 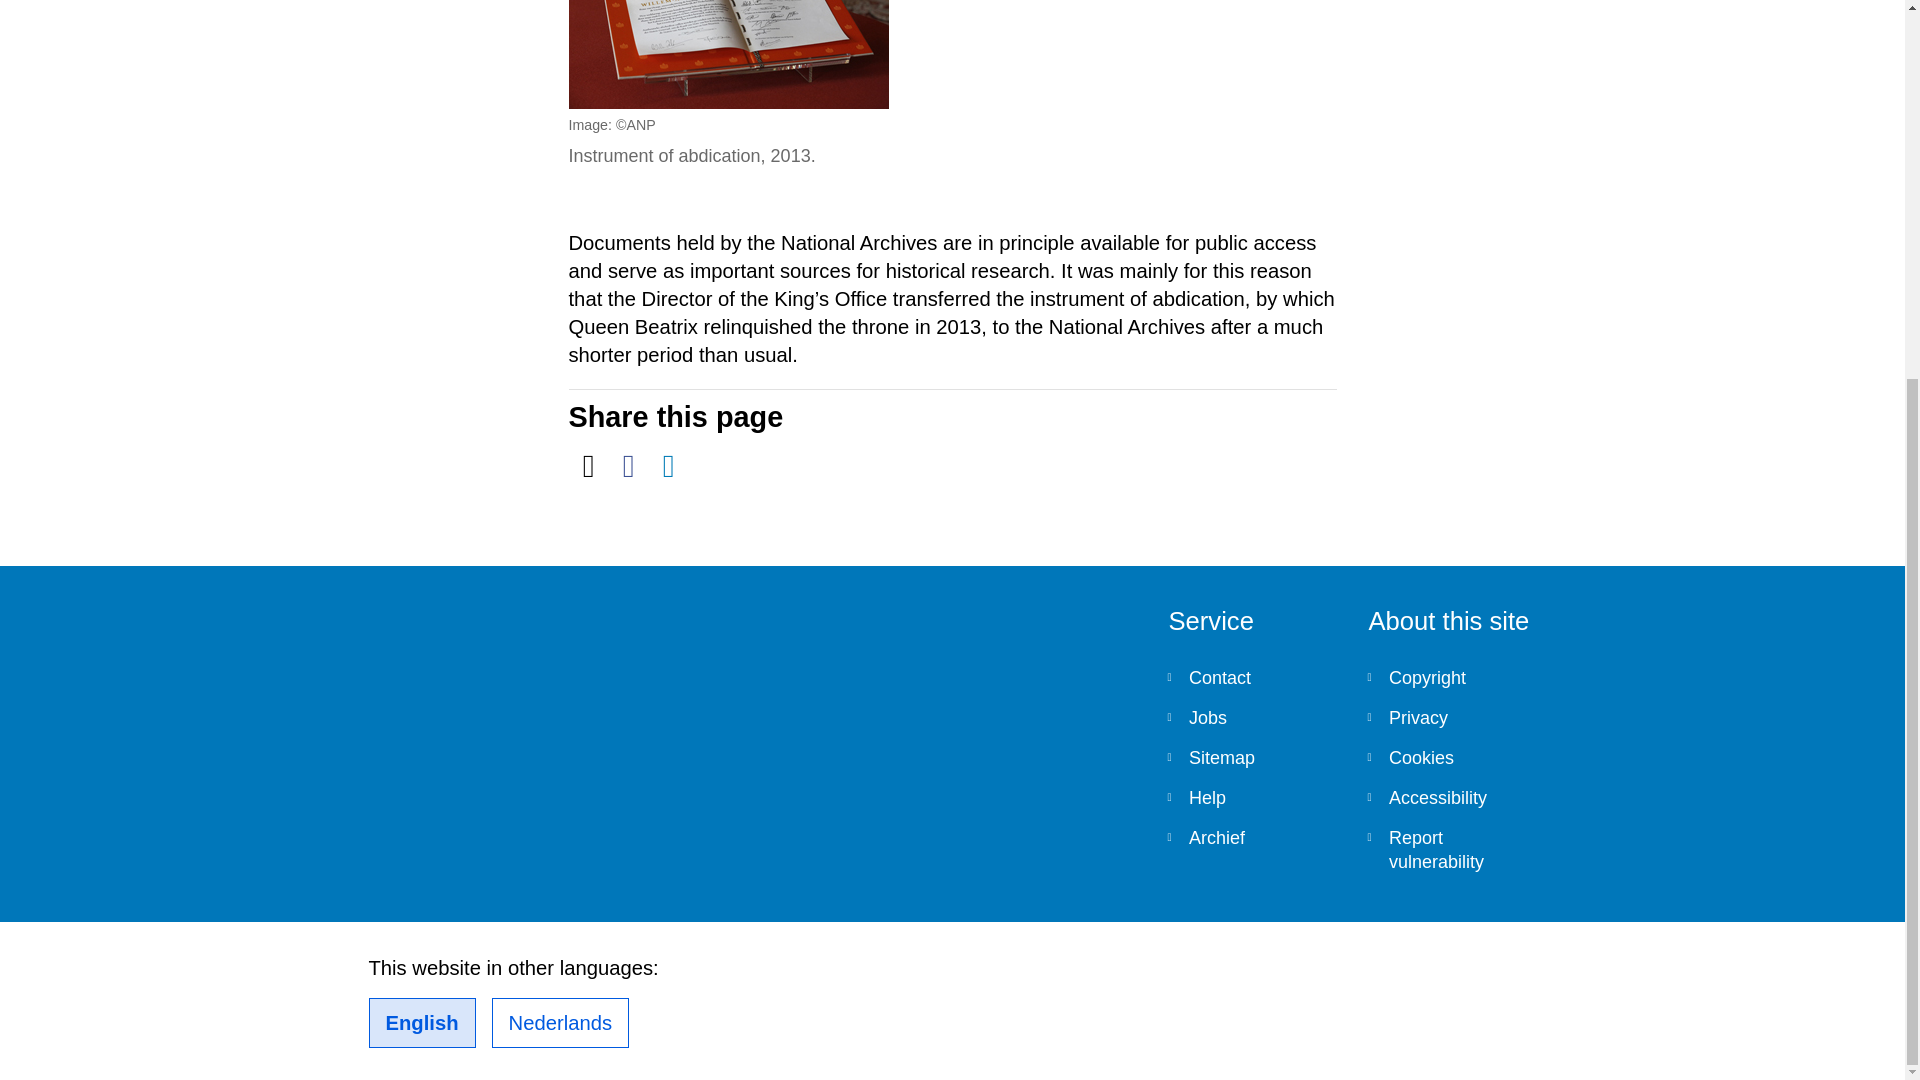 What do you see at coordinates (1252, 717) in the screenshot?
I see `Jobs` at bounding box center [1252, 717].